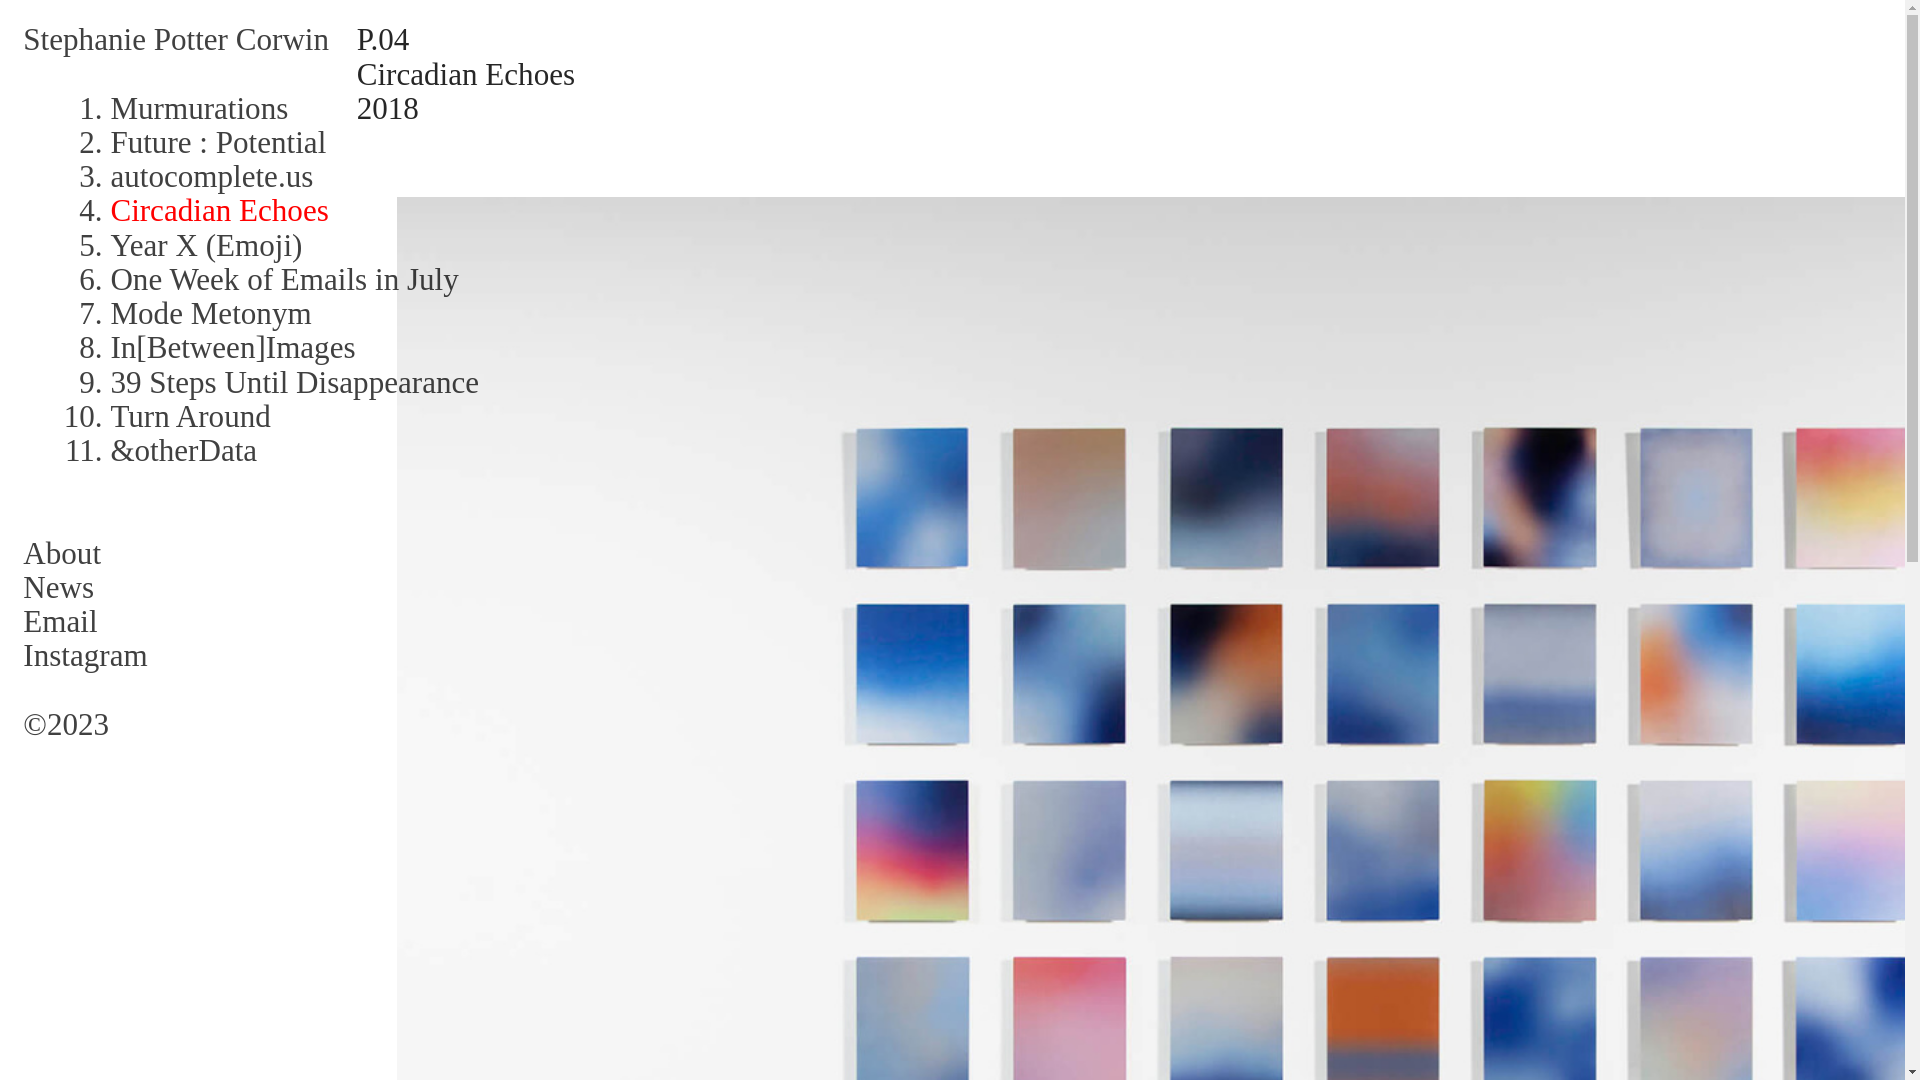  What do you see at coordinates (190, 416) in the screenshot?
I see `Turn Around` at bounding box center [190, 416].